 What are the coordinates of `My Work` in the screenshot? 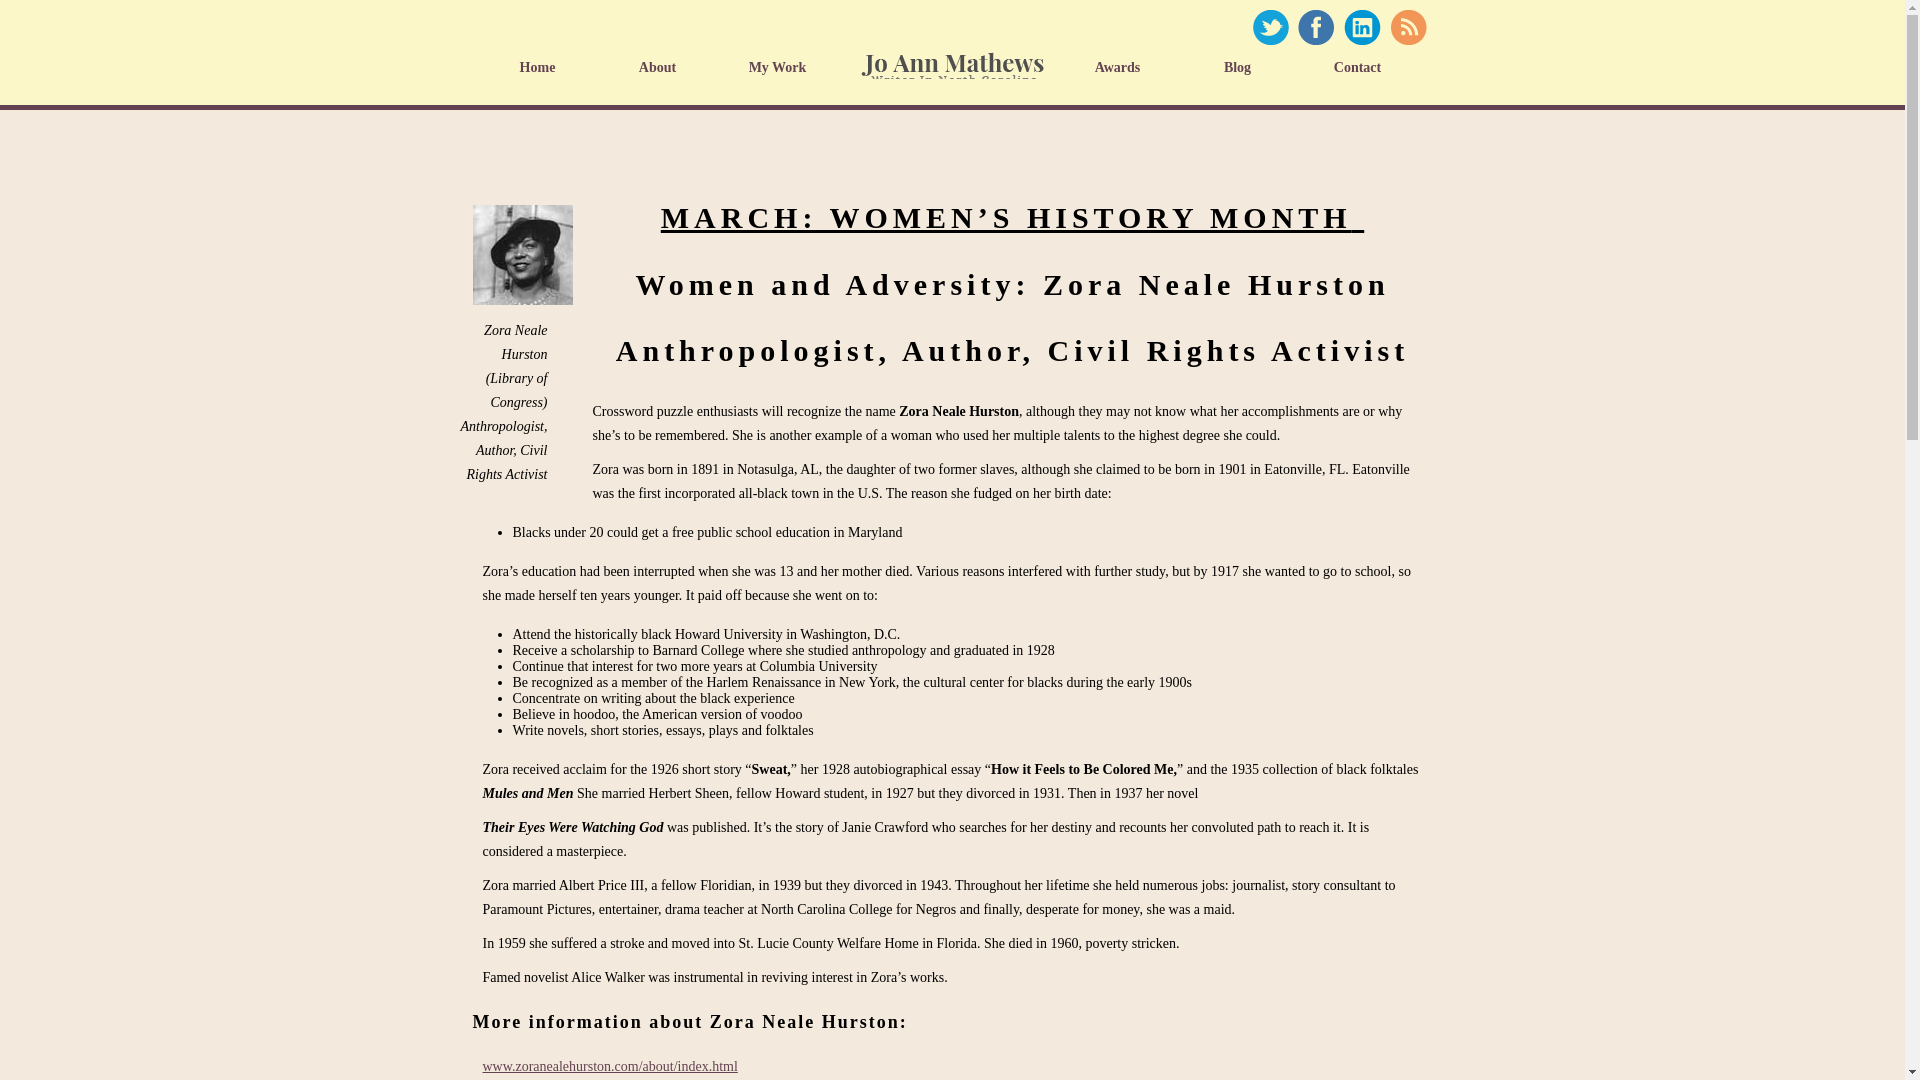 It's located at (782, 67).